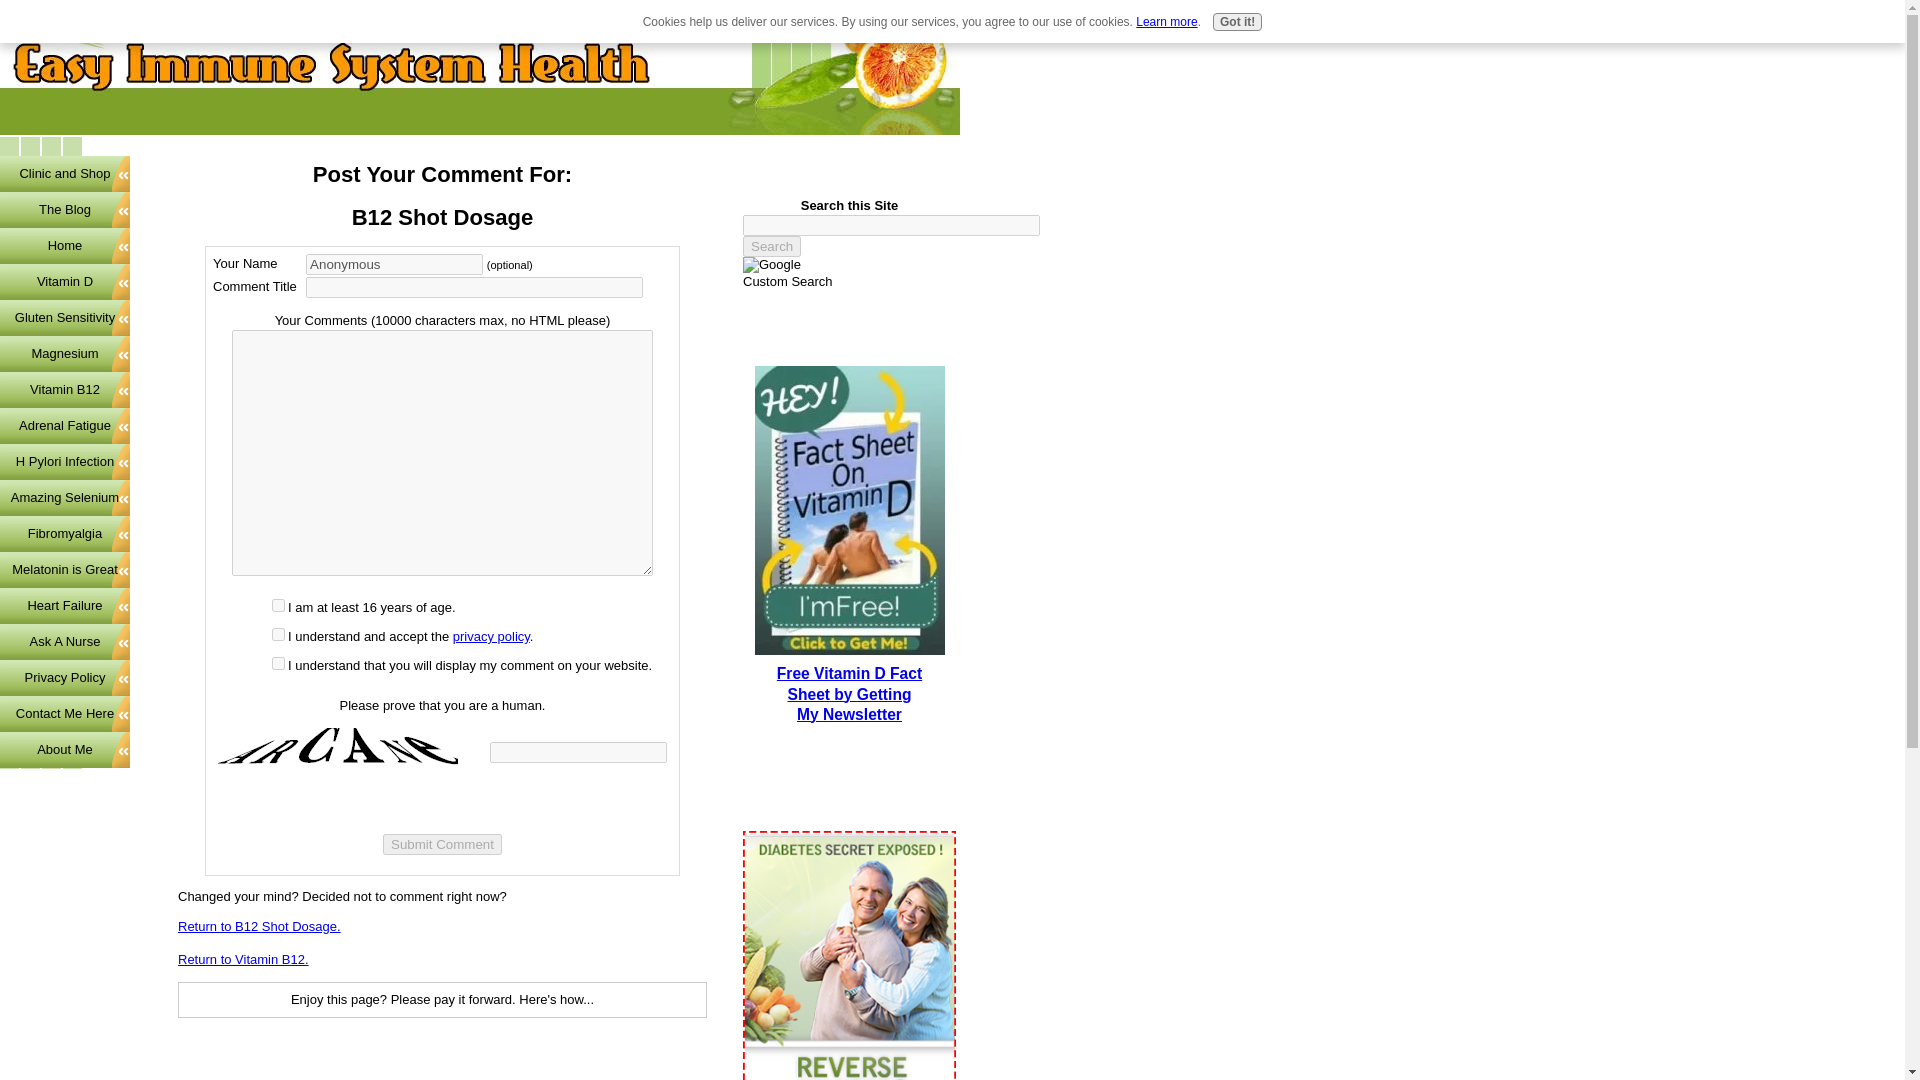 This screenshot has height=1080, width=1920. Describe the element at coordinates (65, 426) in the screenshot. I see `Adrenal Fatigue` at that location.